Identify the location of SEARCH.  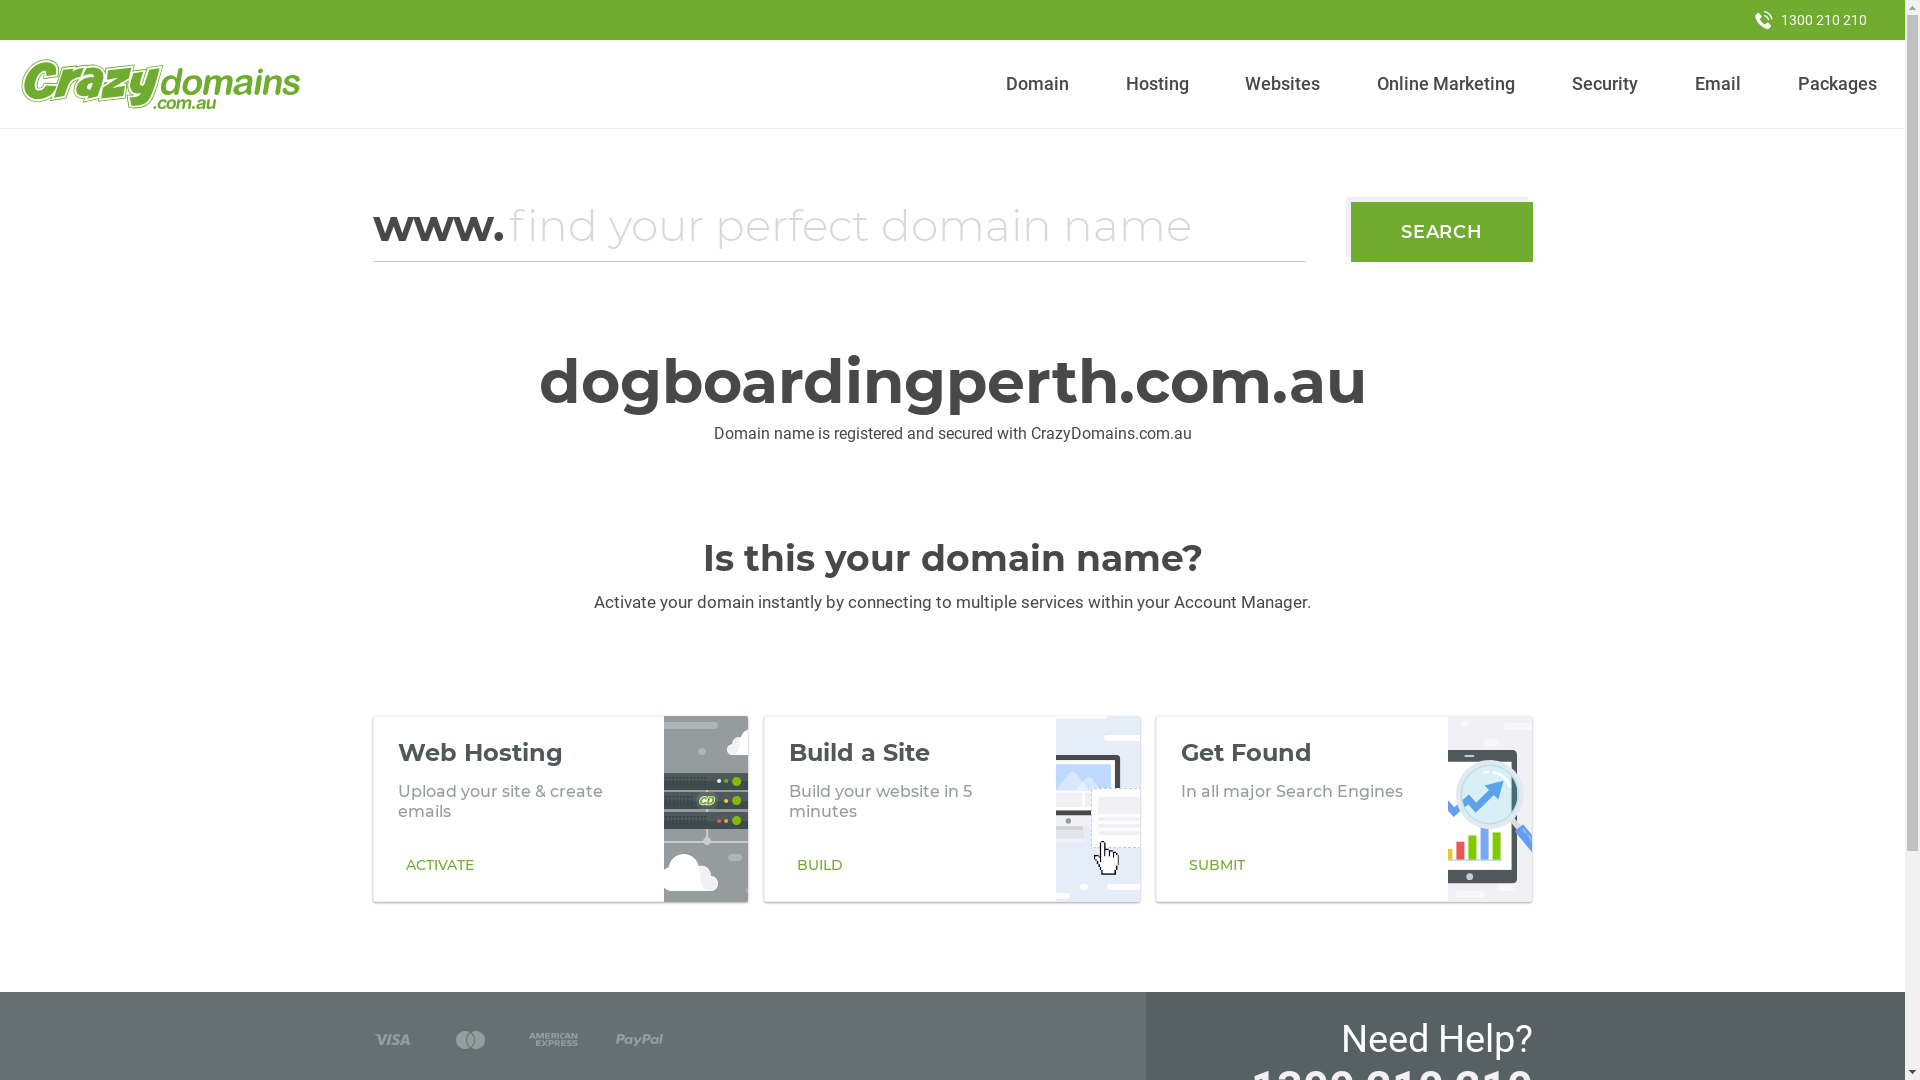
(1442, 232).